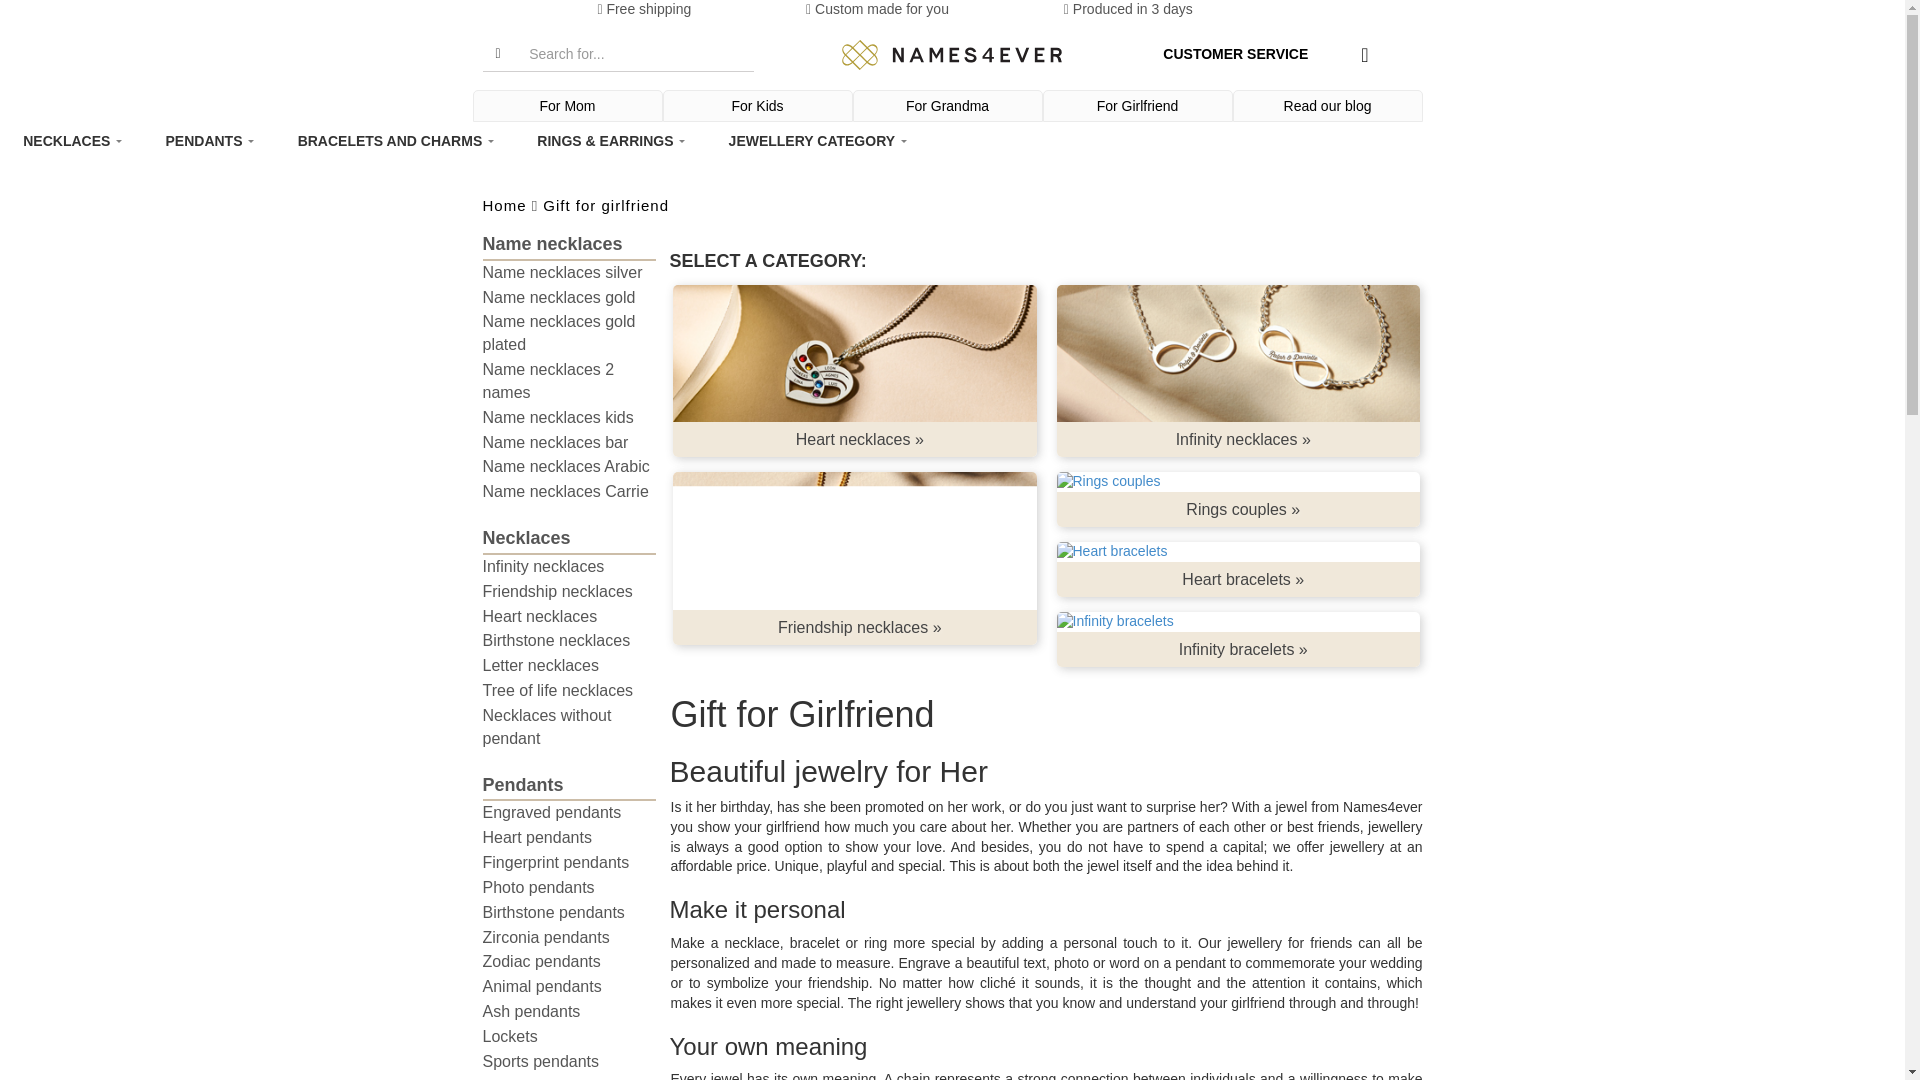  I want to click on Infinity bracelets, so click(1238, 622).